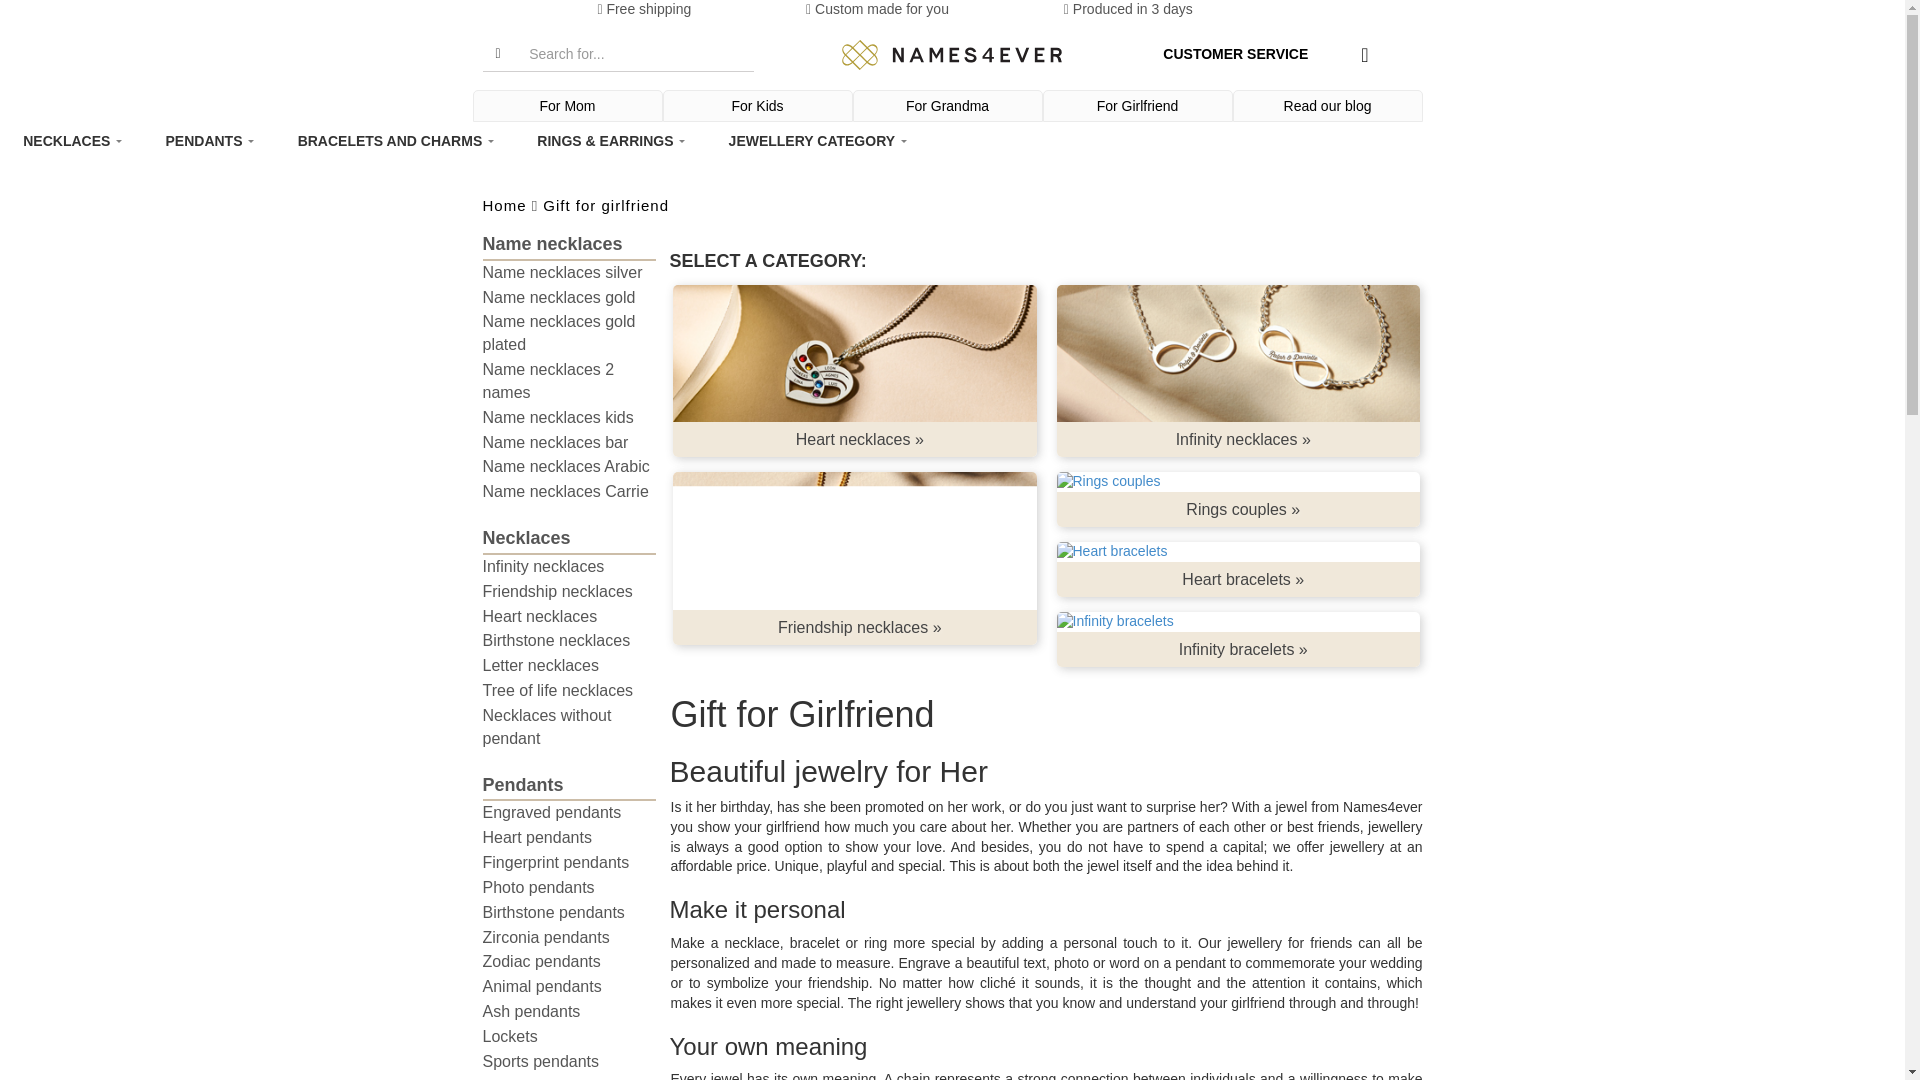  I want to click on Infinity bracelets, so click(1238, 622).